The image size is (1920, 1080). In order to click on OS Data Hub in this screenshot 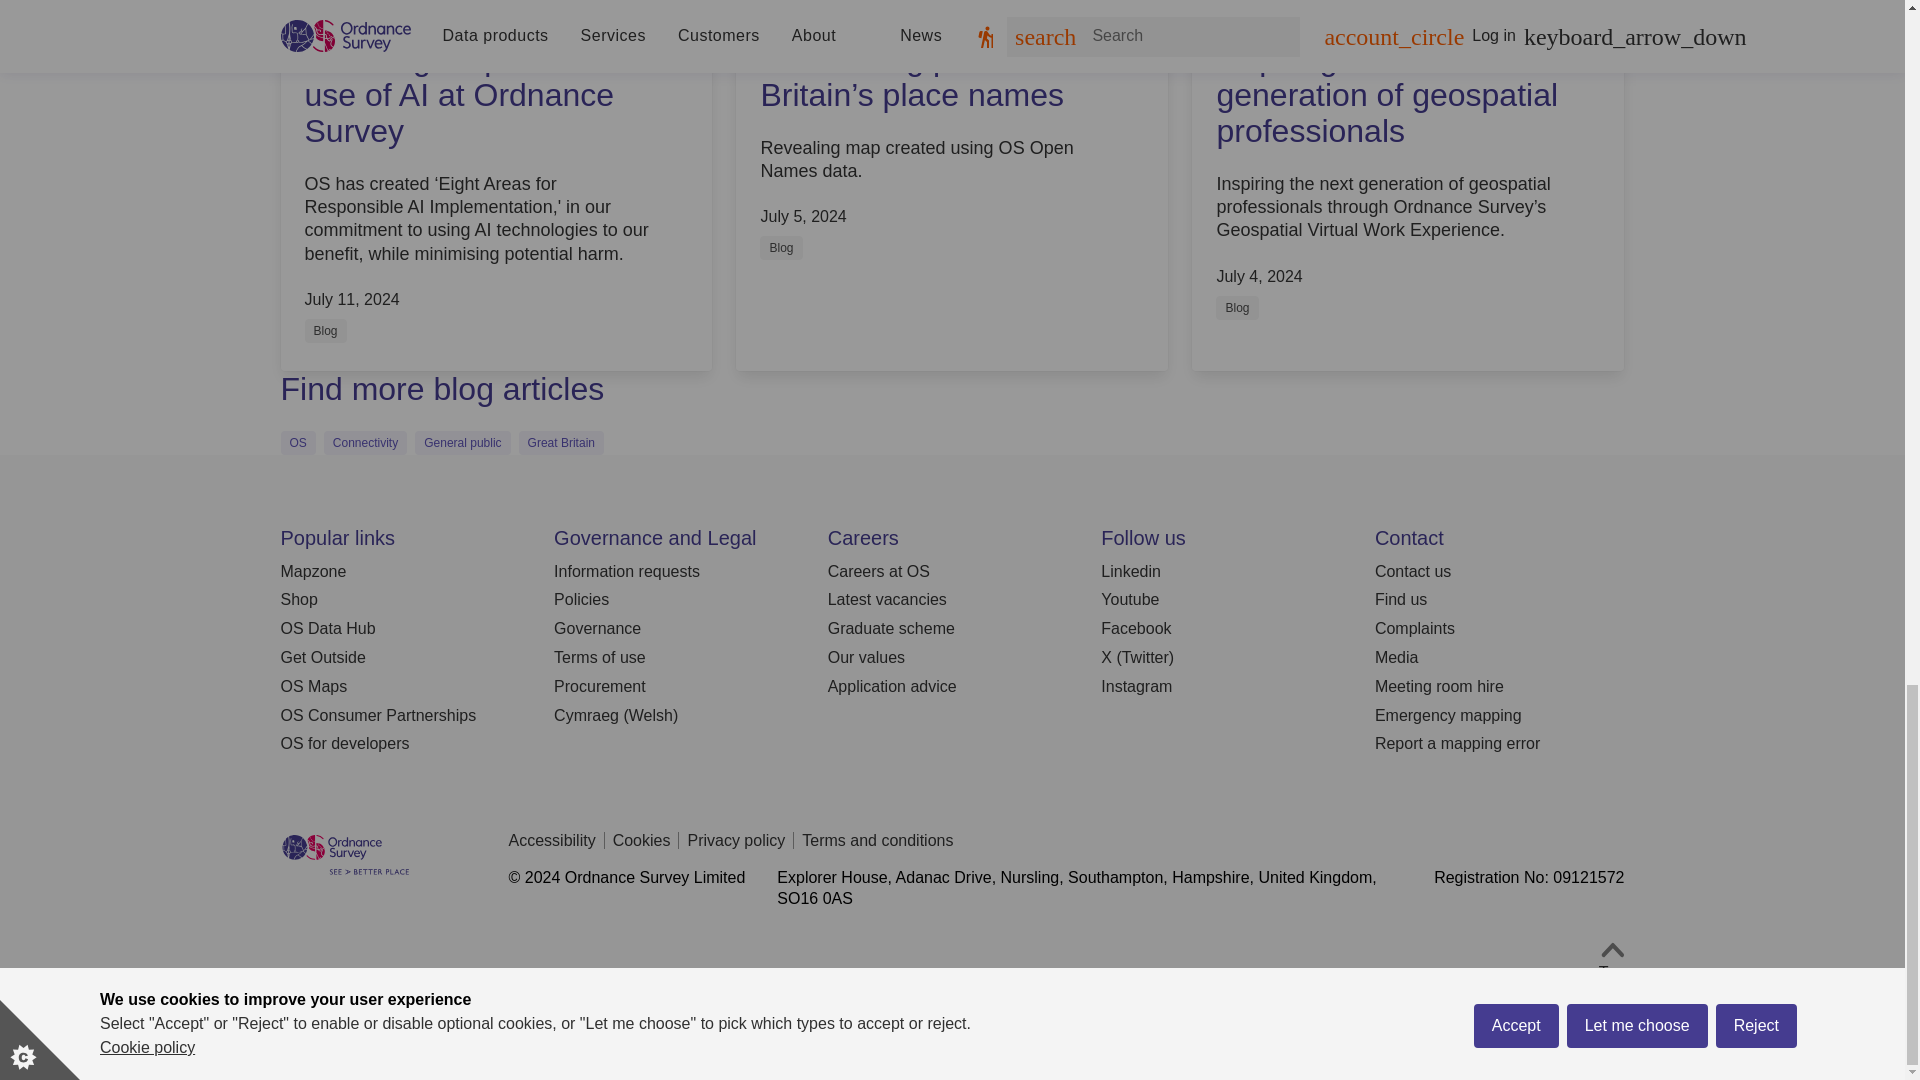, I will do `click(327, 628)`.